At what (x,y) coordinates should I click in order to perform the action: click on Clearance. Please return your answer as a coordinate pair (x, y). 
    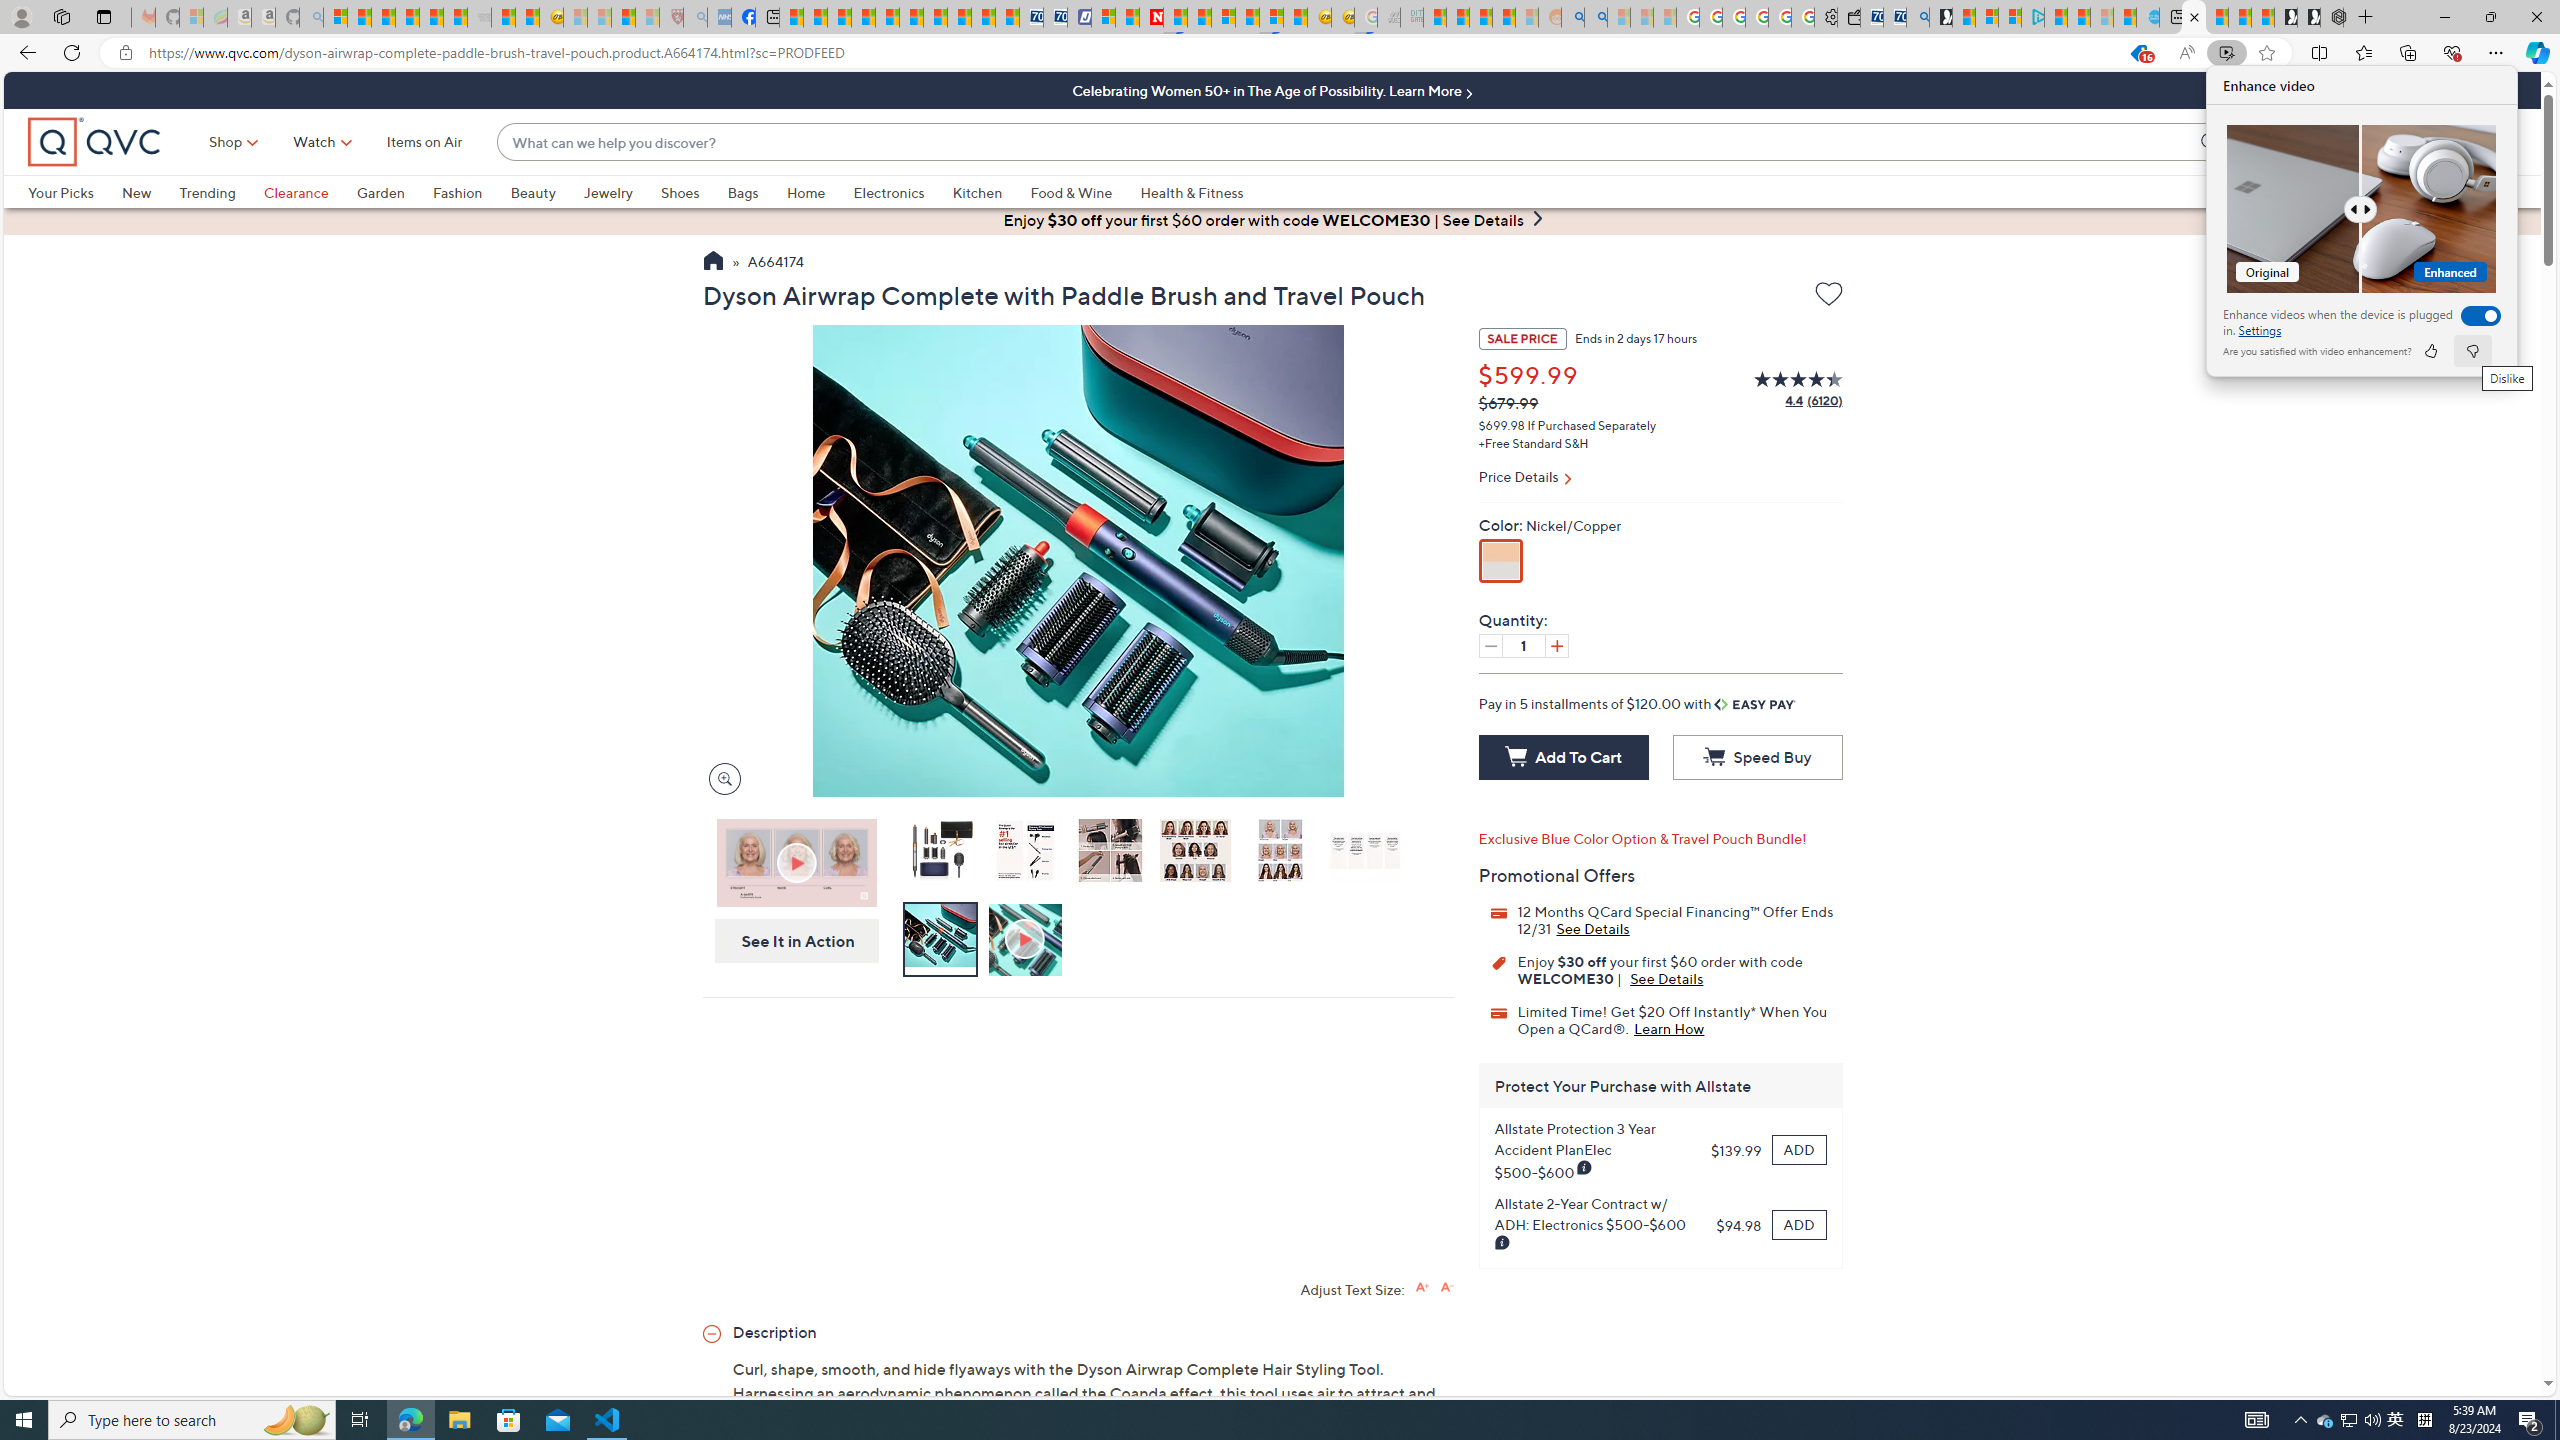
    Looking at the image, I should click on (2326, 1420).